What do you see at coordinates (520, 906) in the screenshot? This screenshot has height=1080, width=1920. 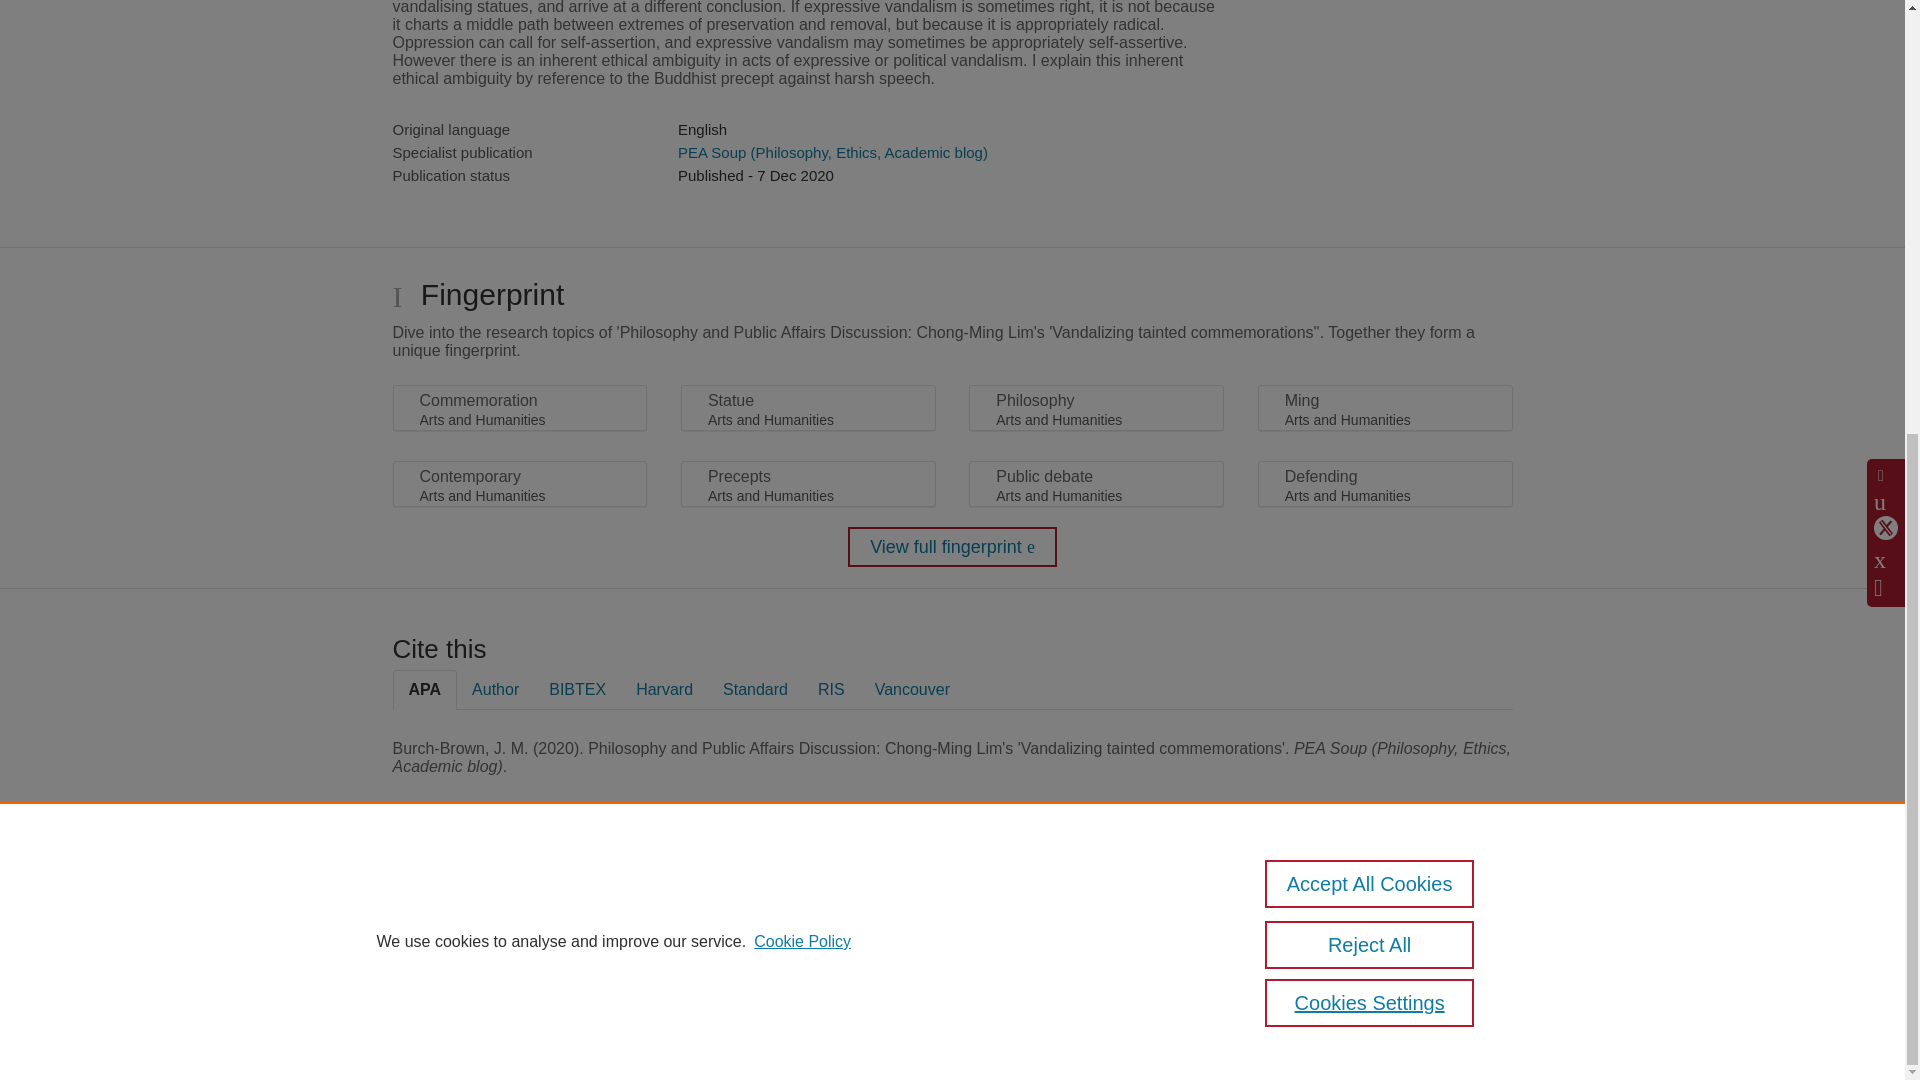 I see `Scopus` at bounding box center [520, 906].